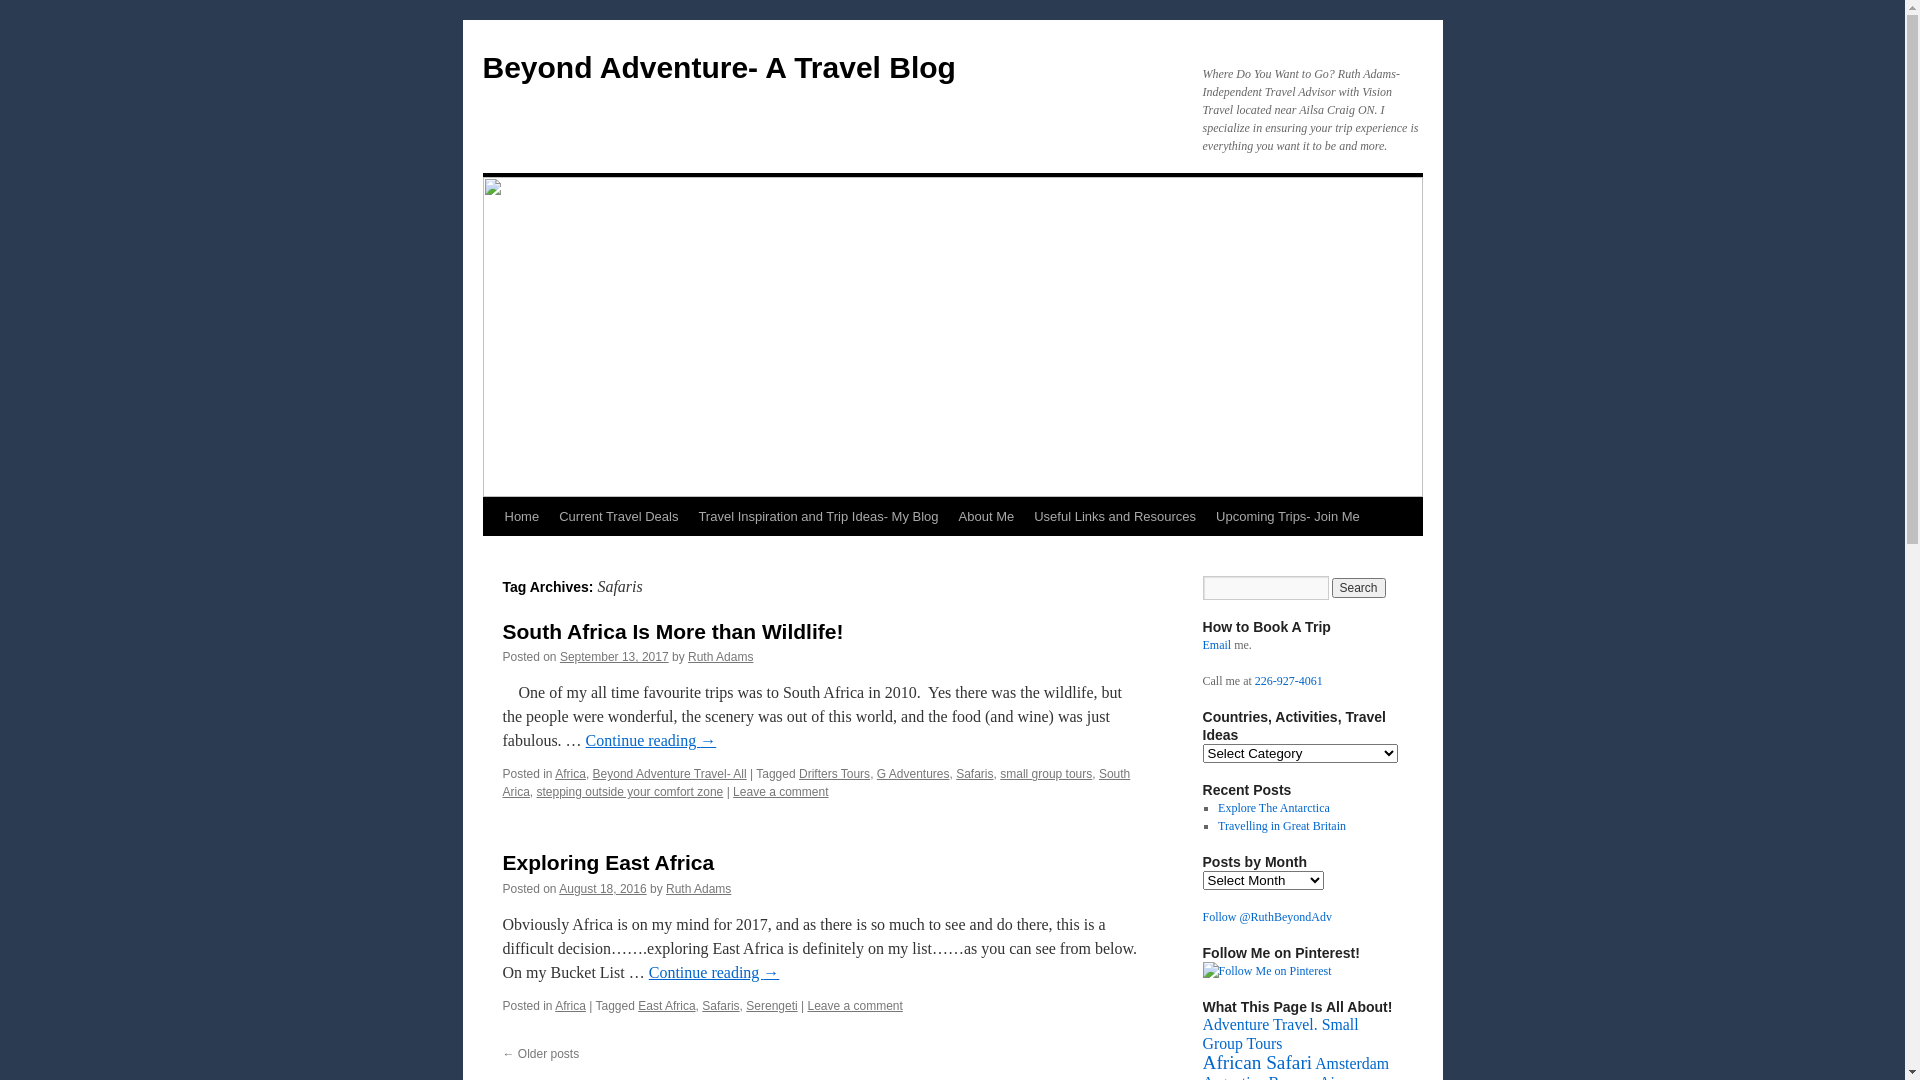 The image size is (1920, 1080). What do you see at coordinates (614, 657) in the screenshot?
I see `September 13, 2017` at bounding box center [614, 657].